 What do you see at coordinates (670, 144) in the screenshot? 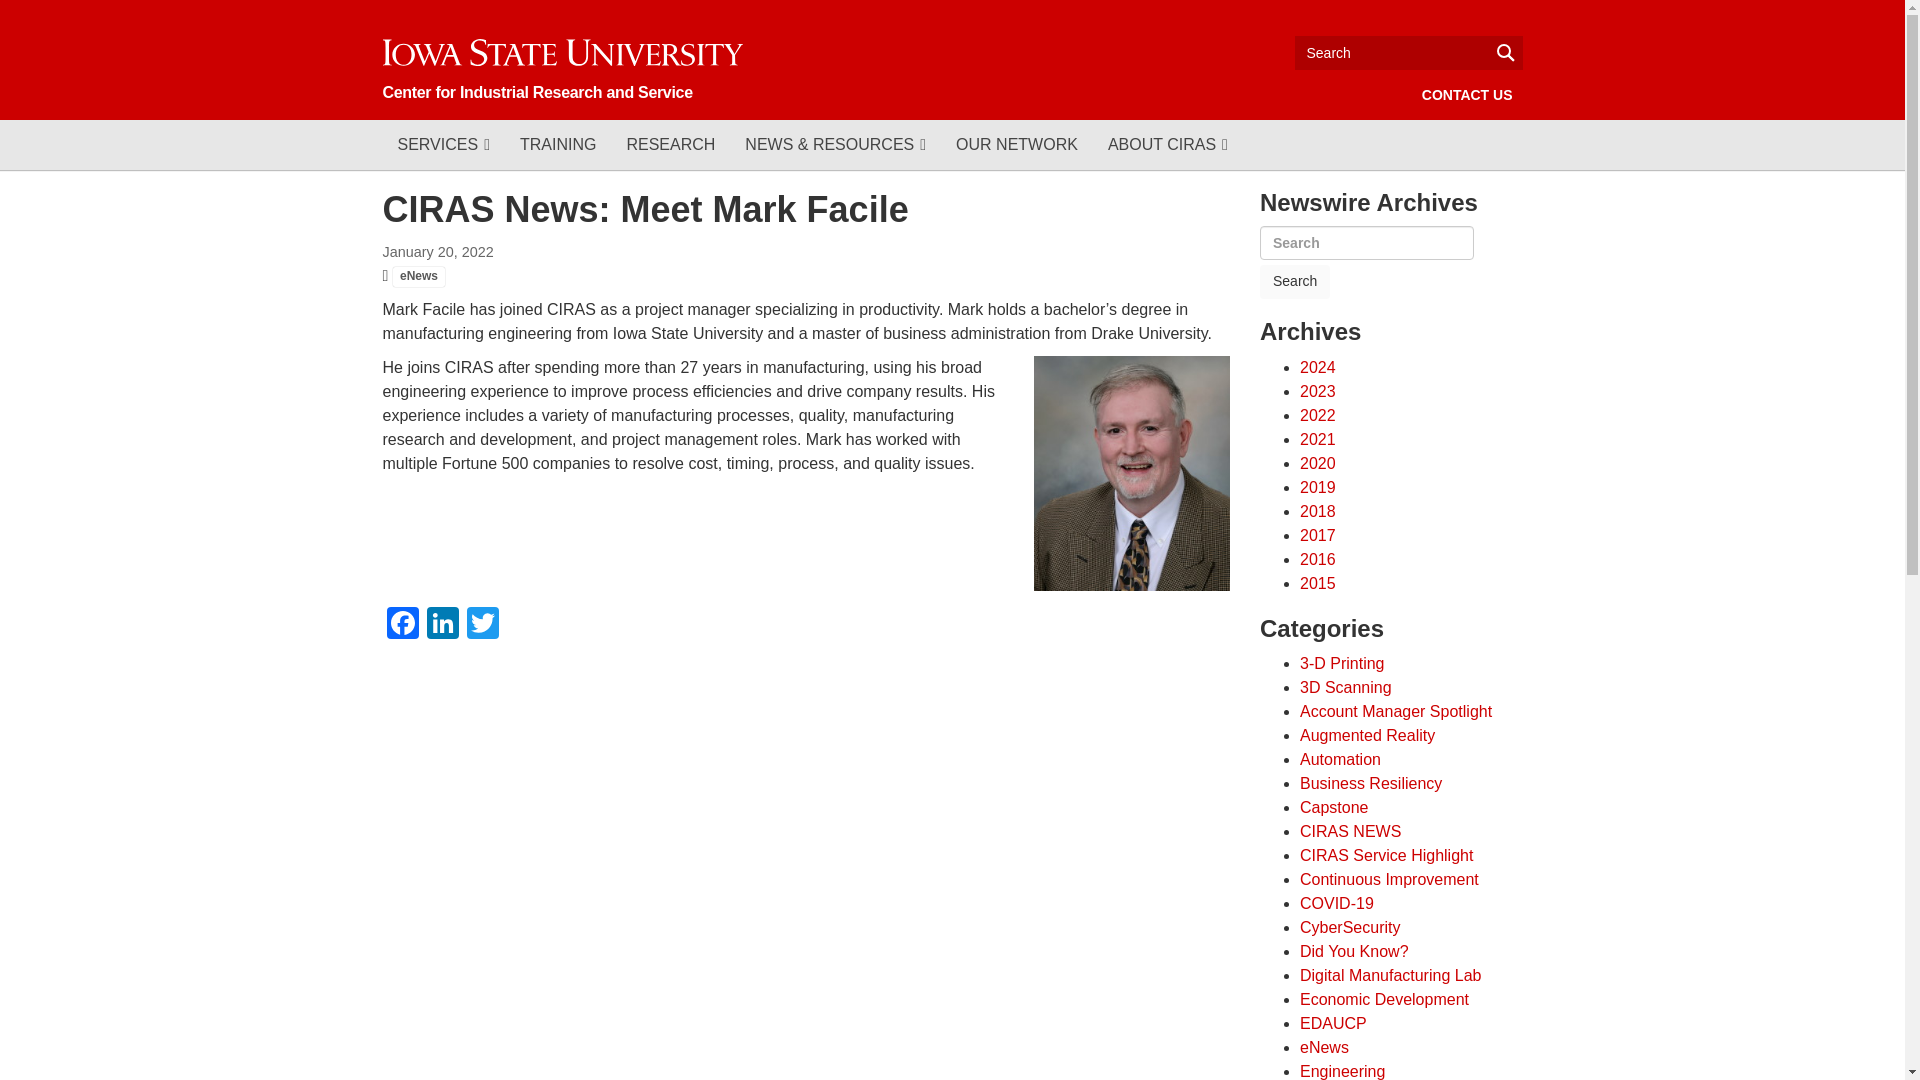
I see `RESEARCH` at bounding box center [670, 144].